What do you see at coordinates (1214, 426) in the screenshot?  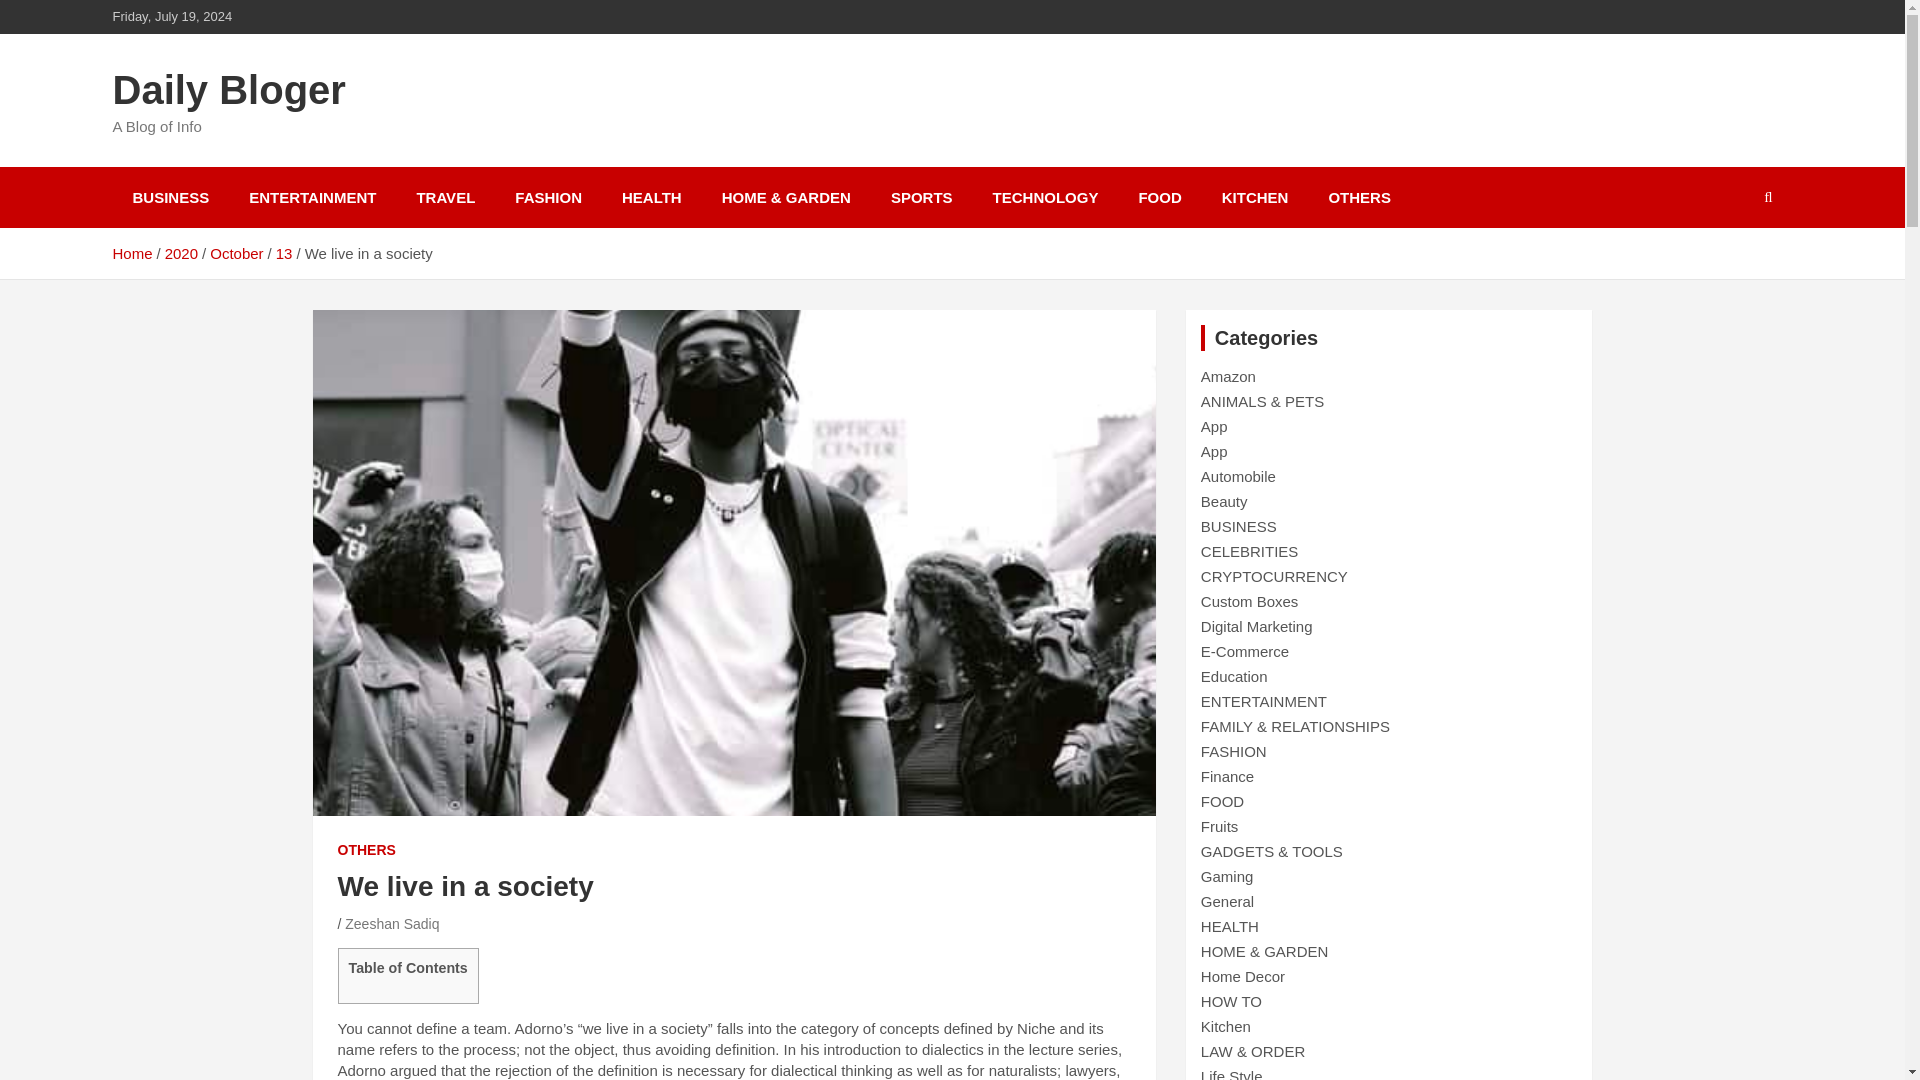 I see `App` at bounding box center [1214, 426].